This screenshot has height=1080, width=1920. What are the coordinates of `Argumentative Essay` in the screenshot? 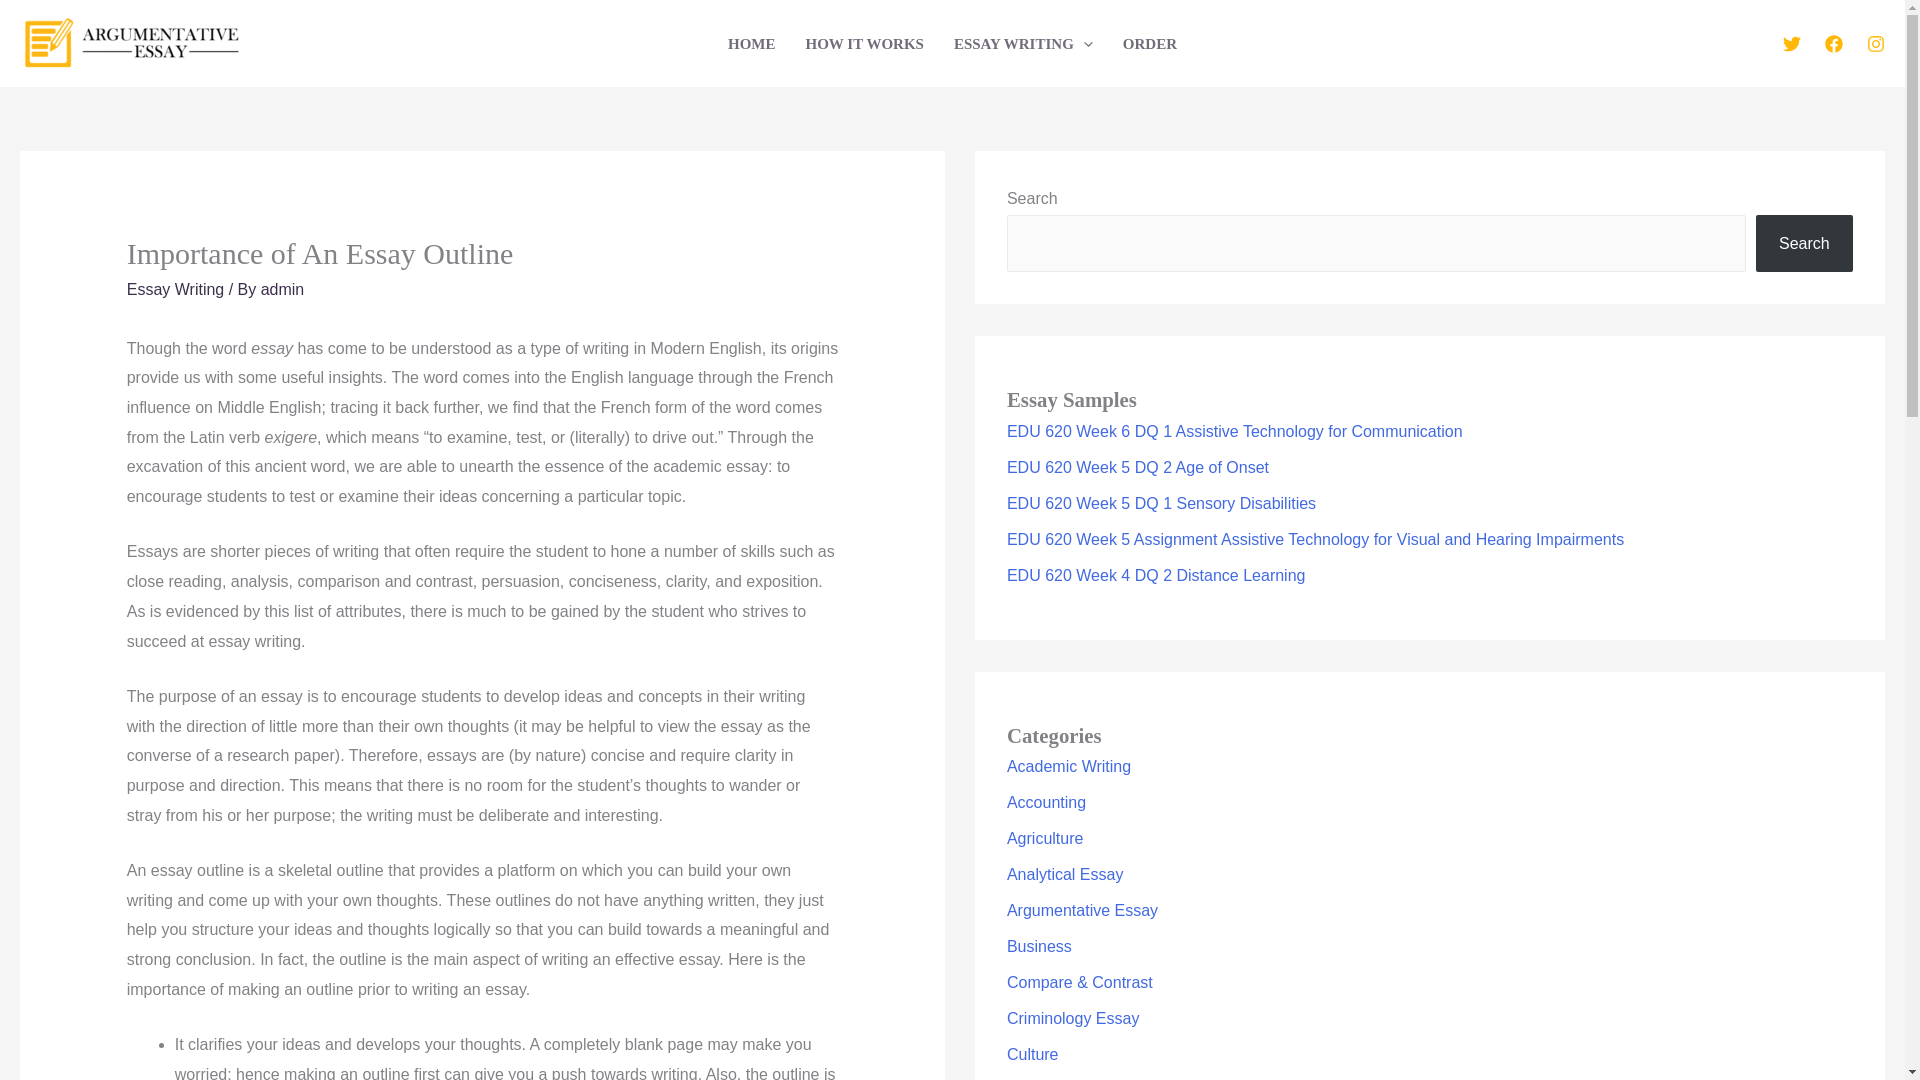 It's located at (1082, 910).